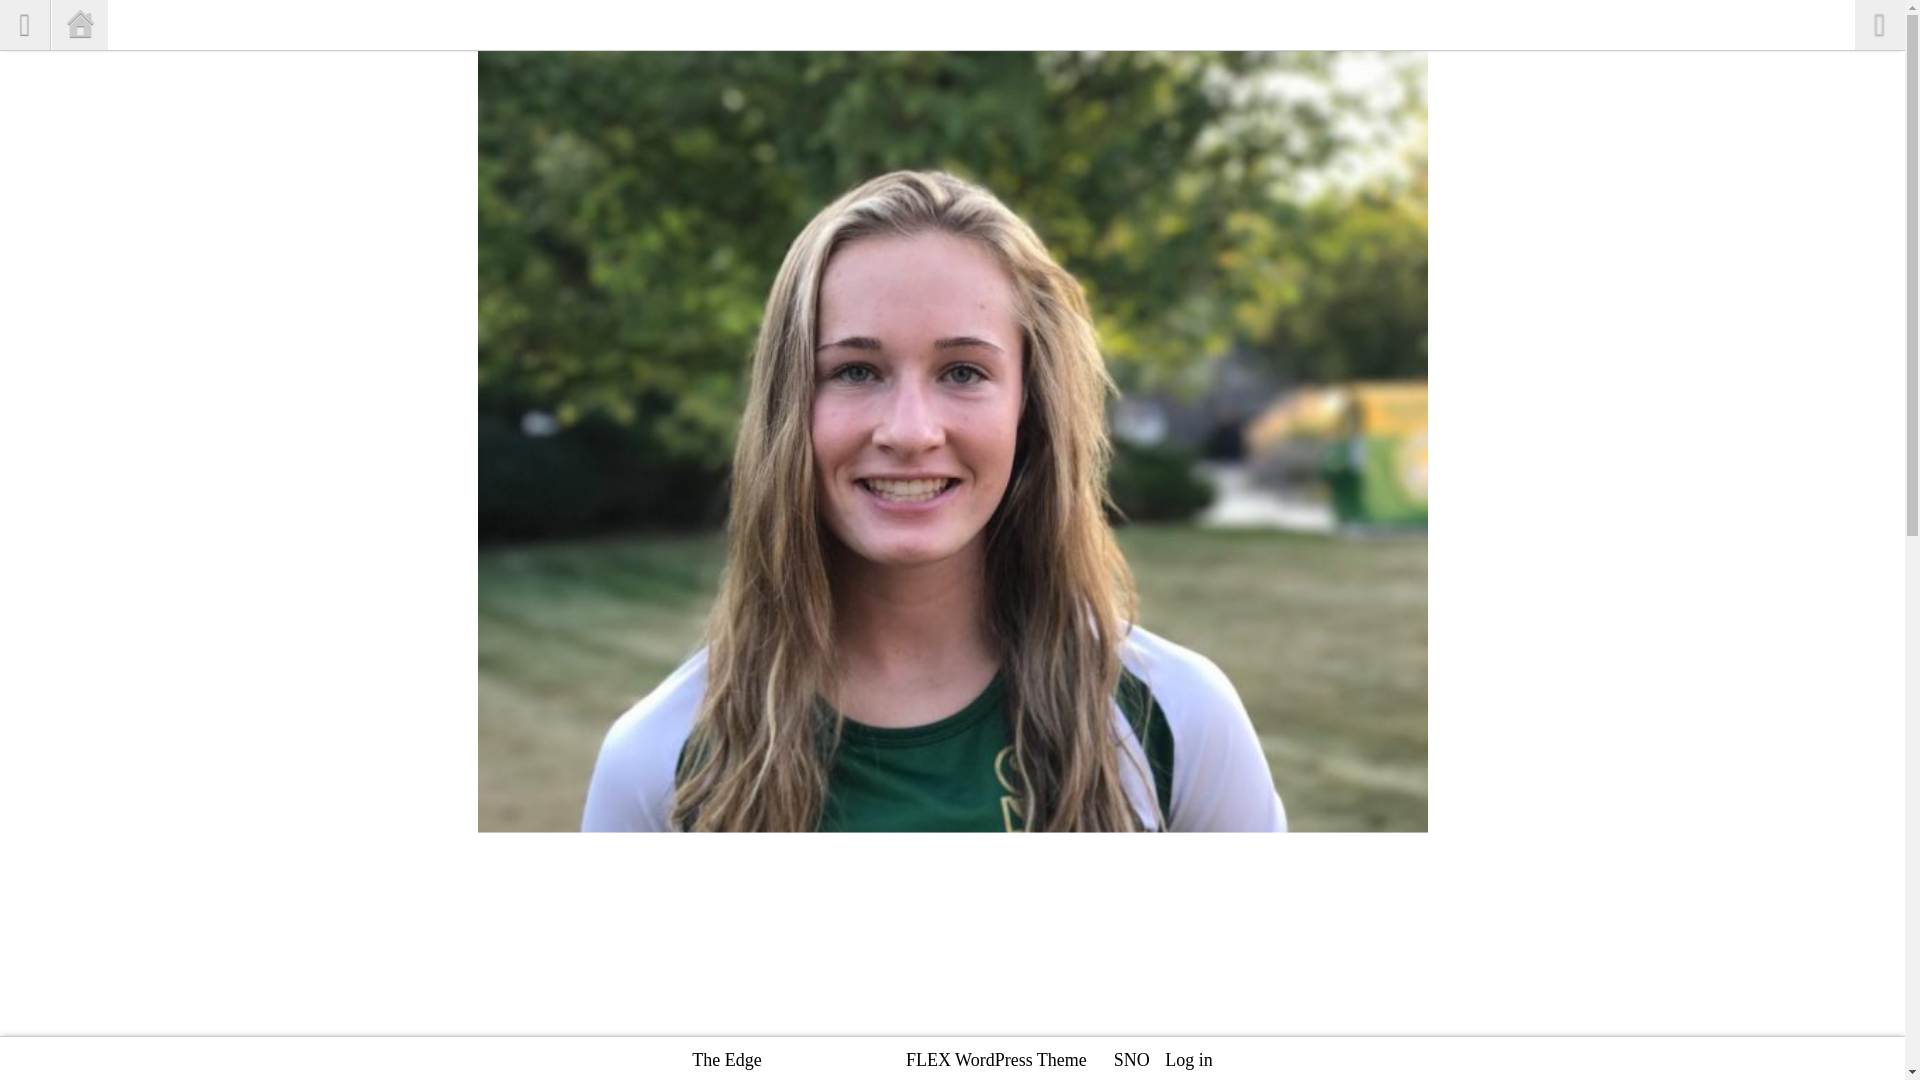 The width and height of the screenshot is (1920, 1080). I want to click on FLEX WordPress Theme, so click(996, 1060).